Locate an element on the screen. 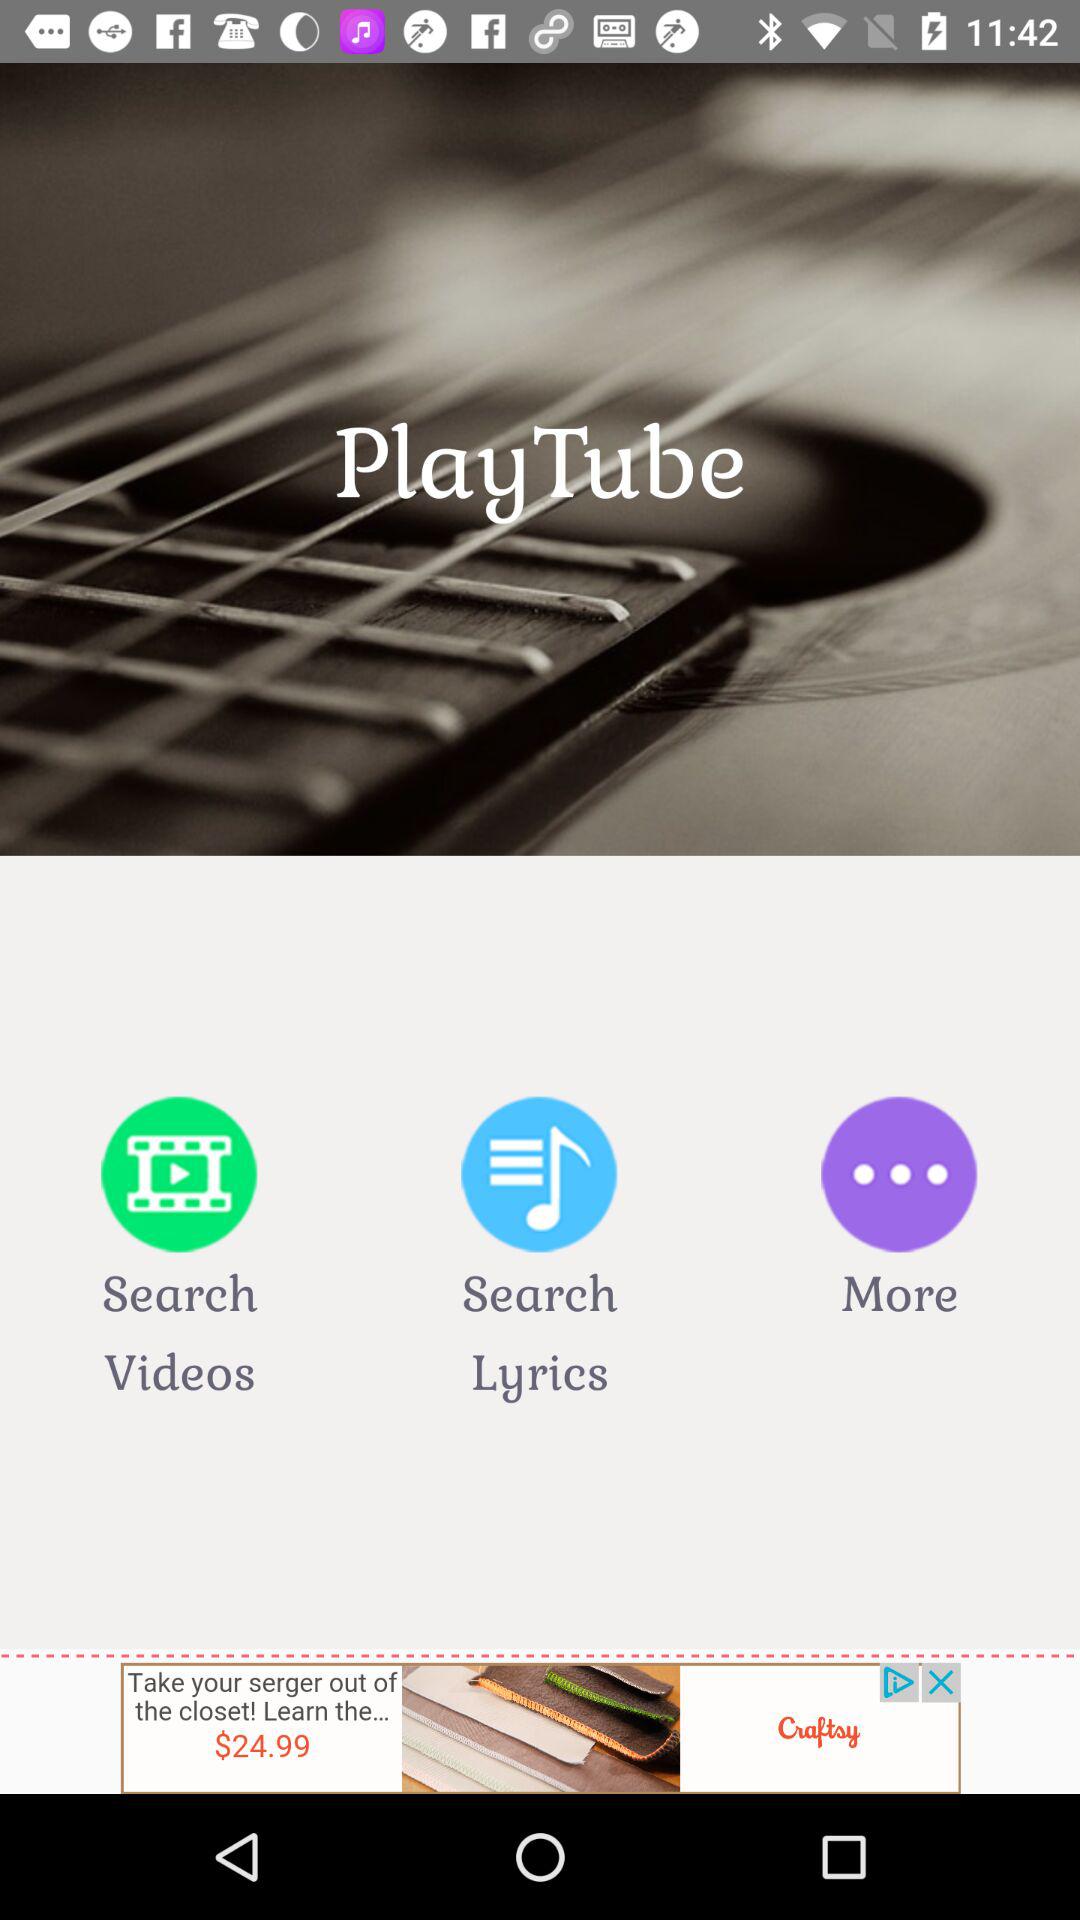  click advertisement is located at coordinates (540, 1728).